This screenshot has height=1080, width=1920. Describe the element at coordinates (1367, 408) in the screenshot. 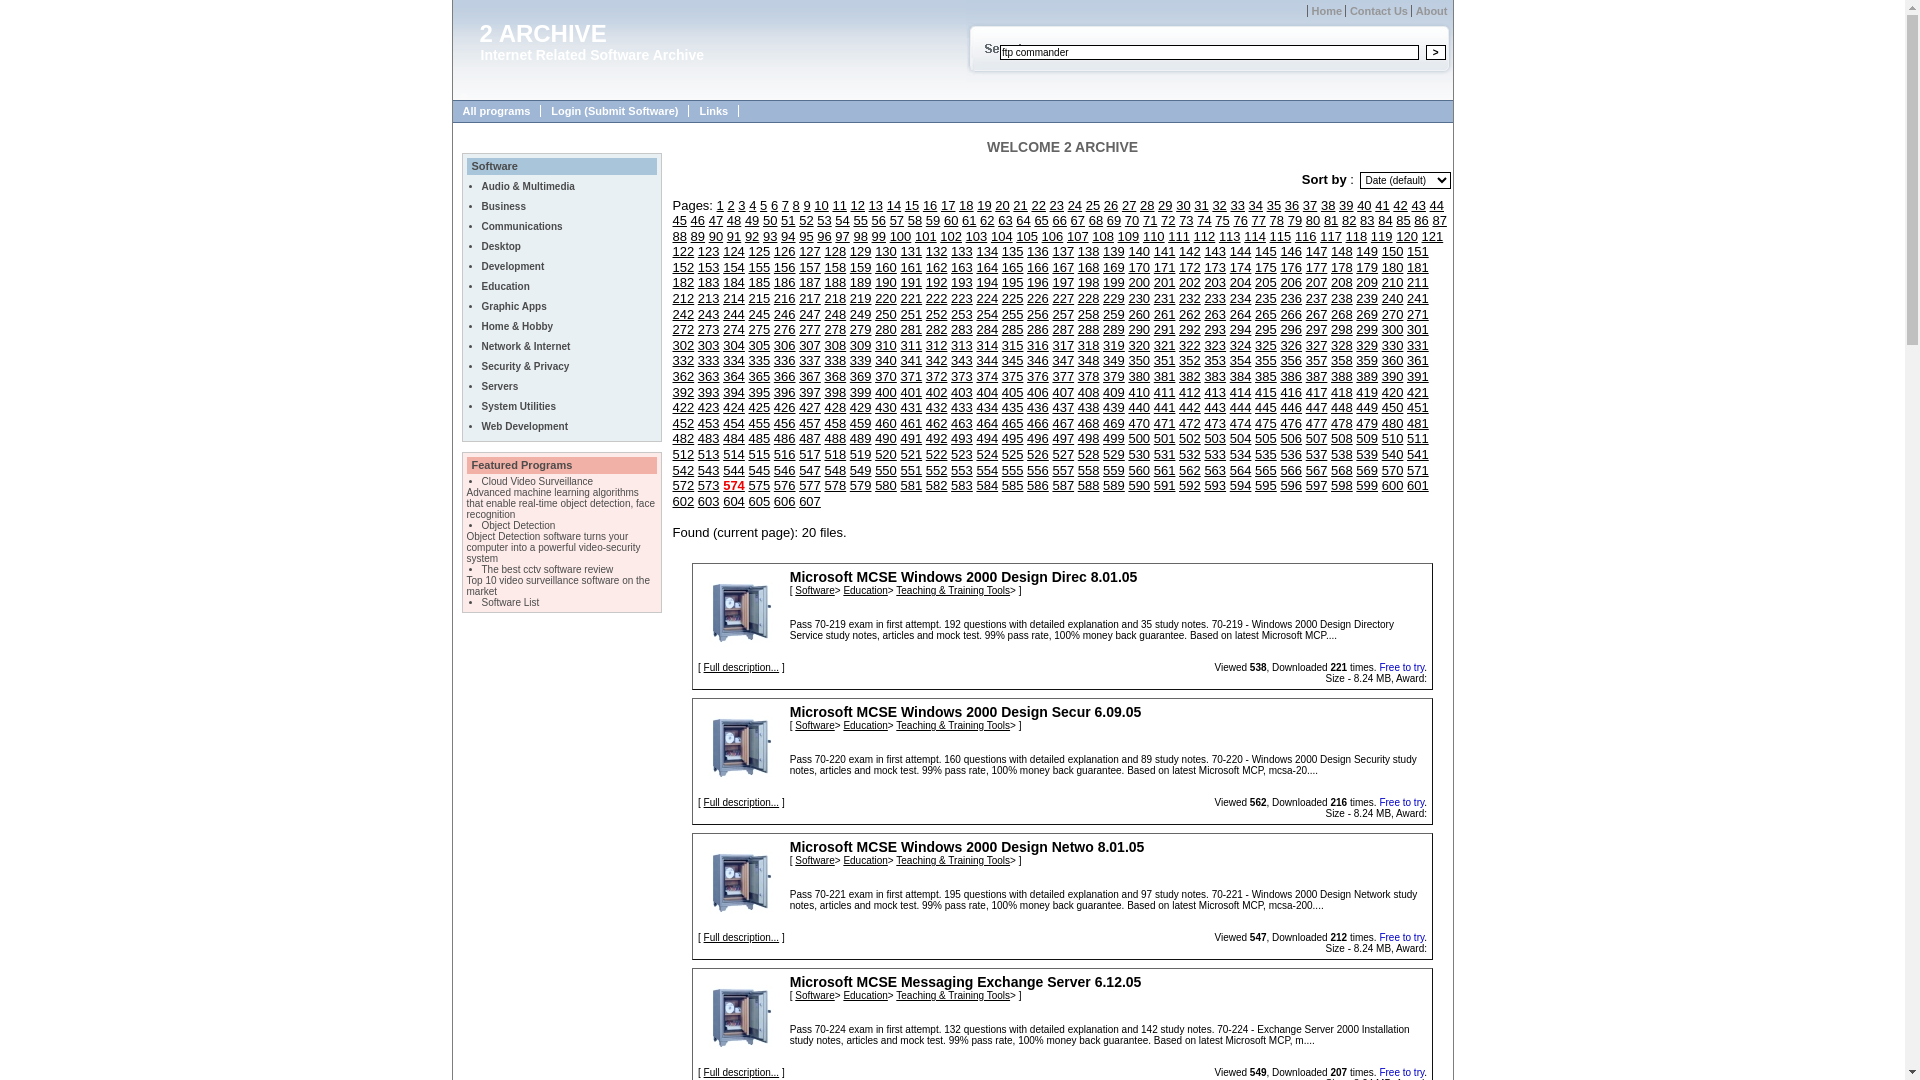

I see `449` at that location.